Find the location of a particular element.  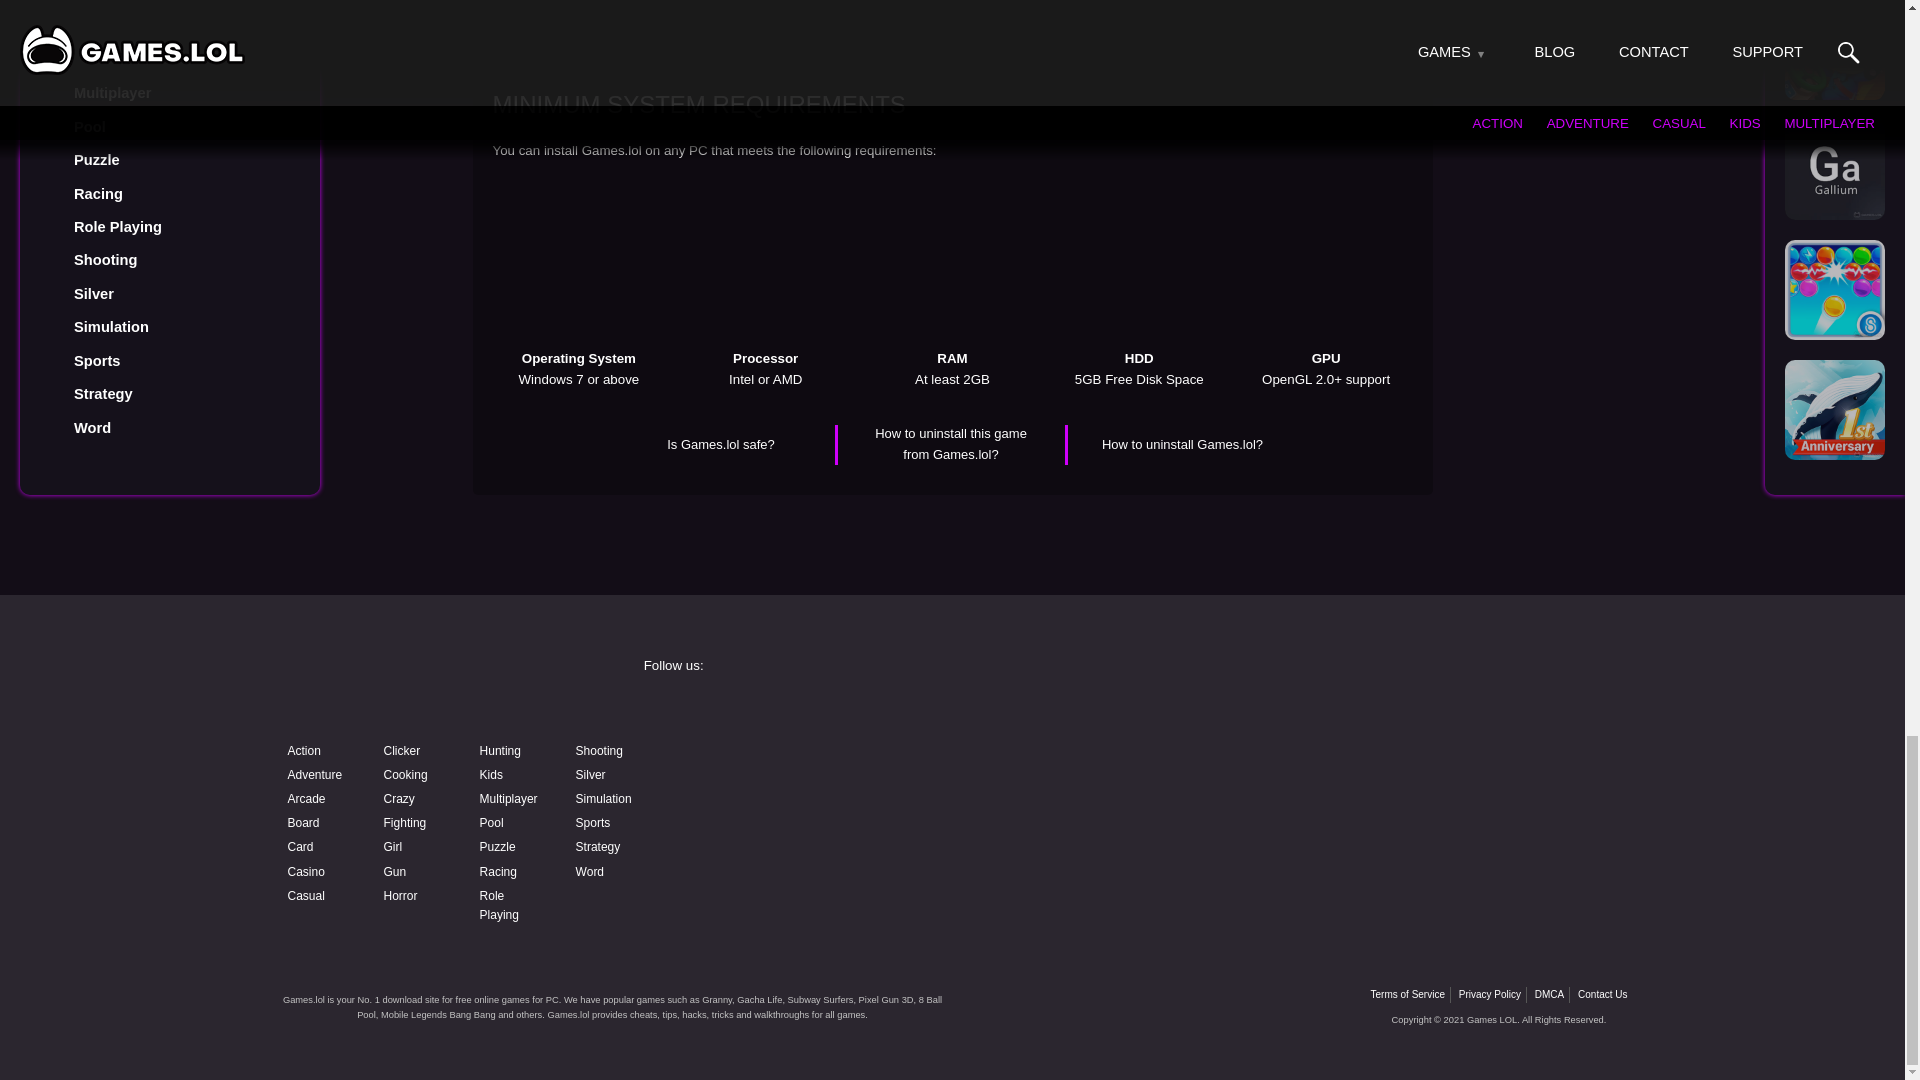

Facebook is located at coordinates (796, 712).